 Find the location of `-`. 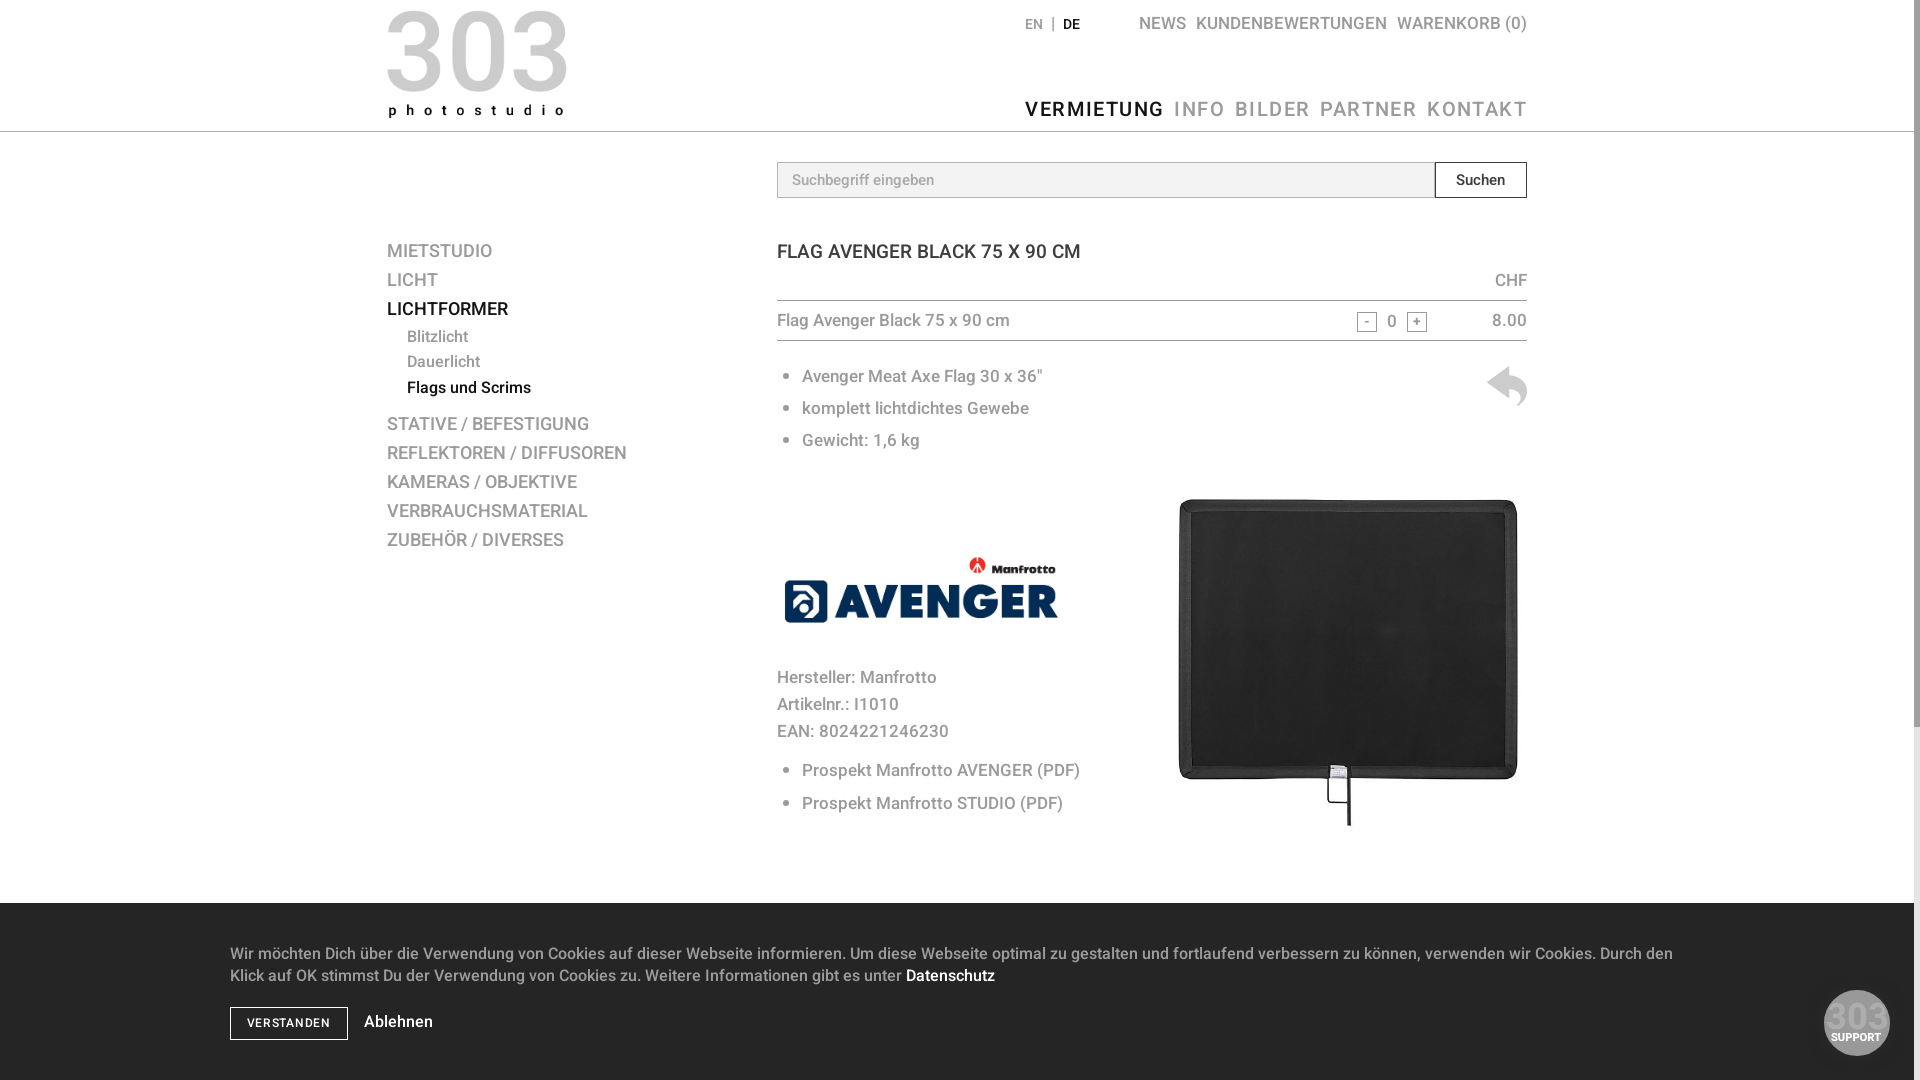

- is located at coordinates (1367, 322).